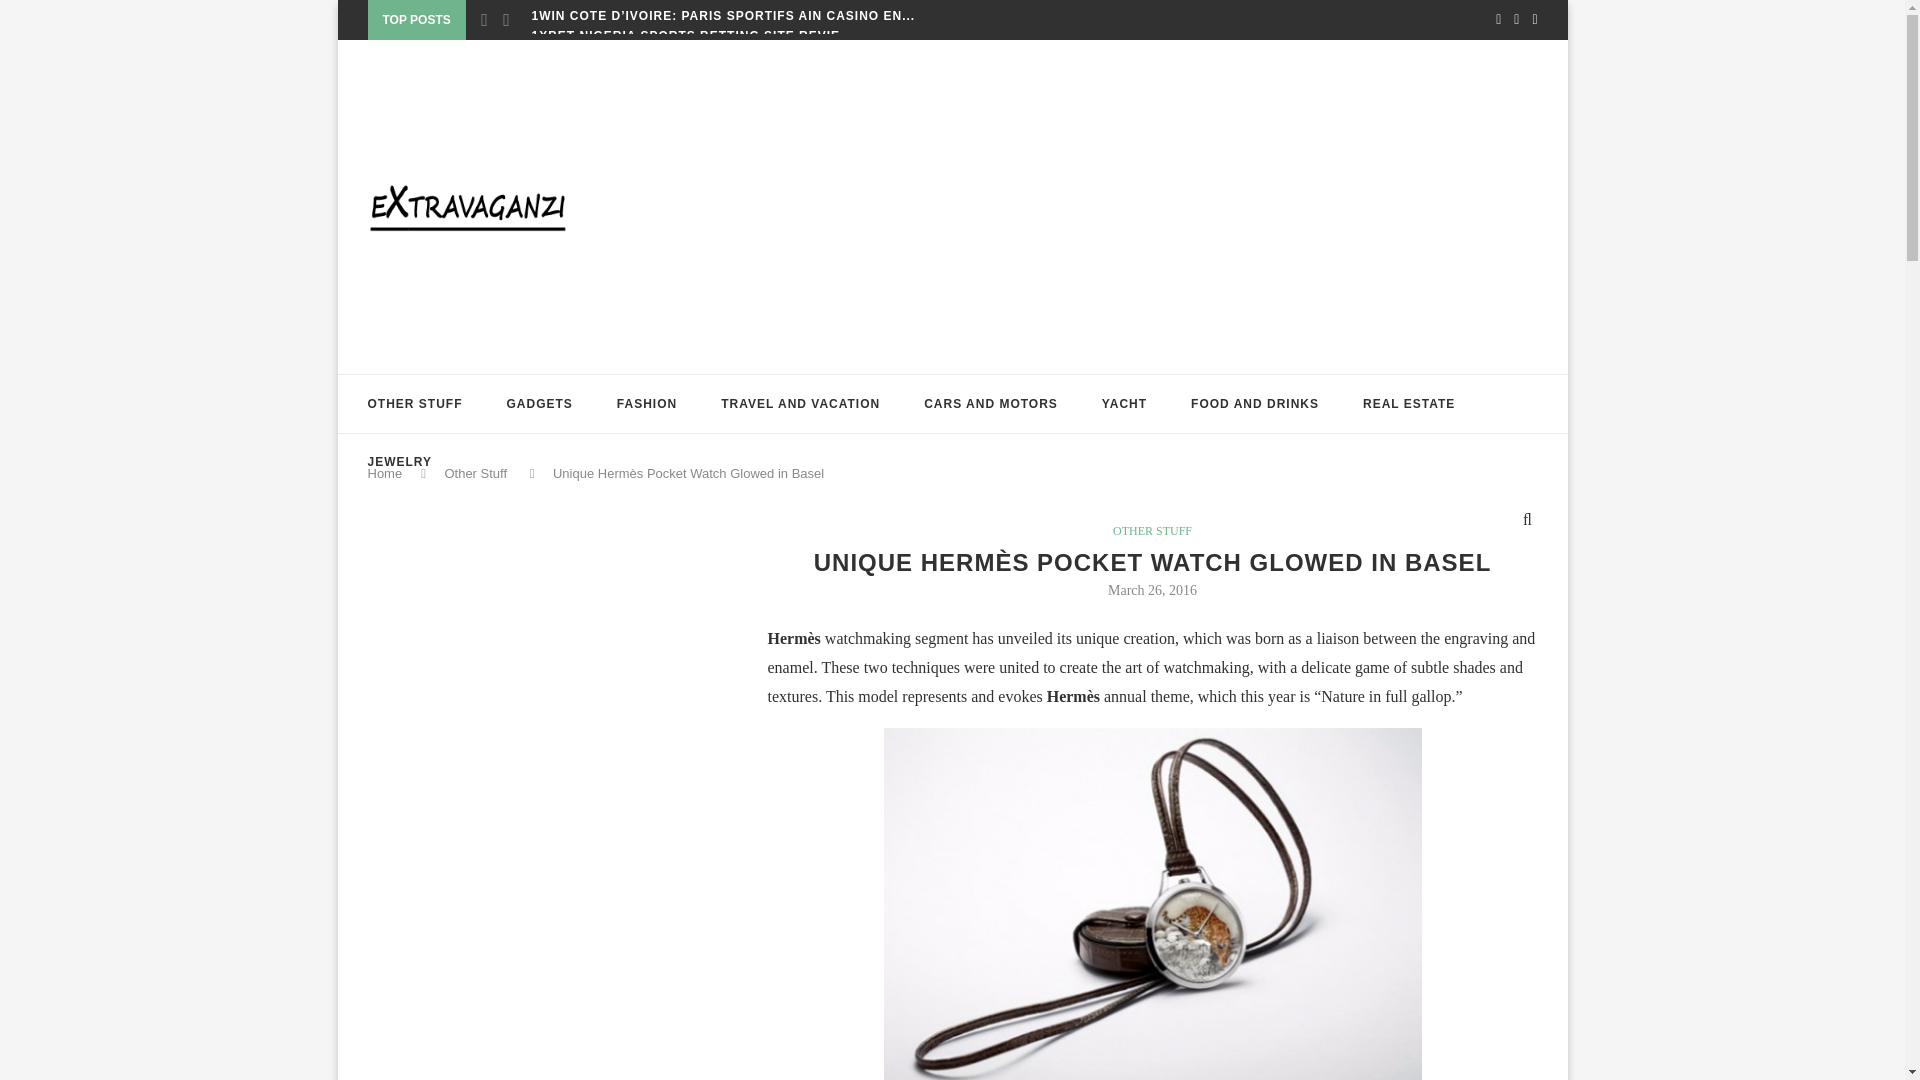  What do you see at coordinates (1254, 404) in the screenshot?
I see `FOOD AND DRINKS` at bounding box center [1254, 404].